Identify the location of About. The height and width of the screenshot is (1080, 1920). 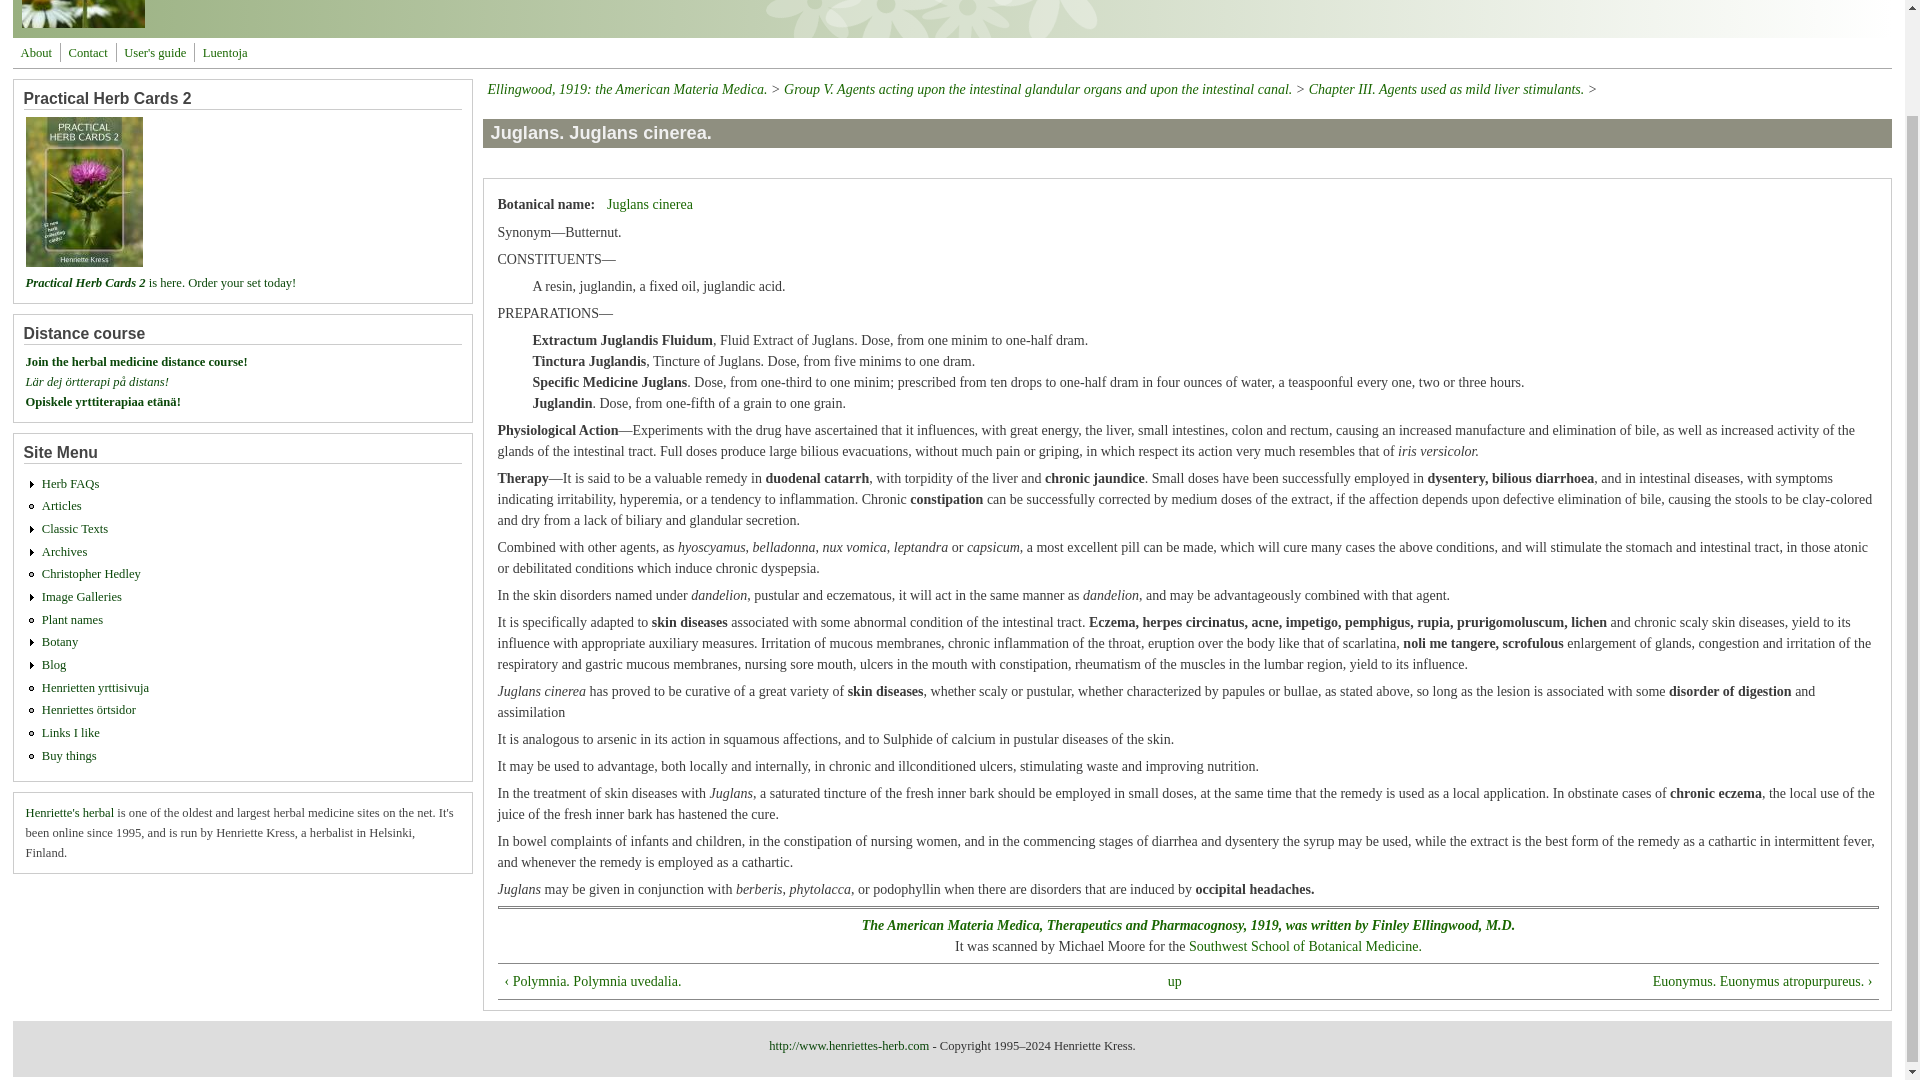
(36, 52).